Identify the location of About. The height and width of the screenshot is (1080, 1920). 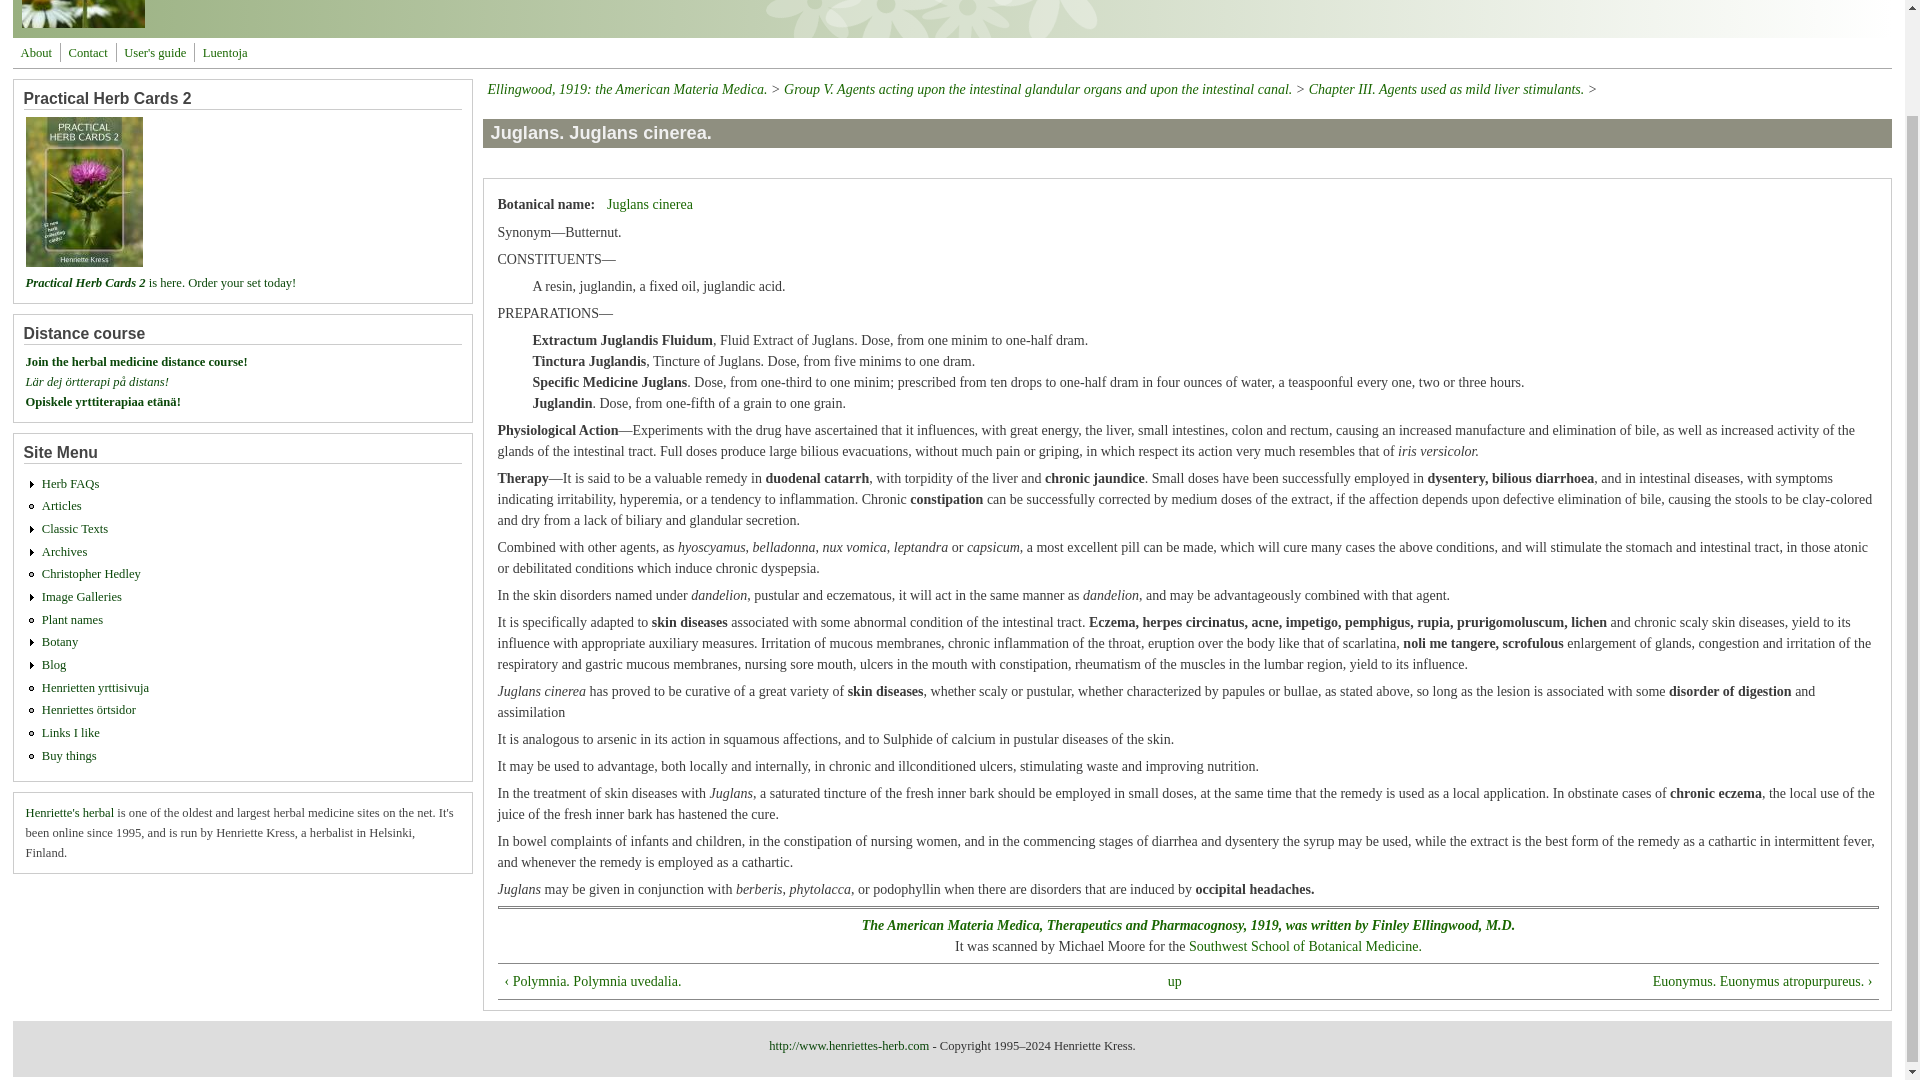
(36, 52).